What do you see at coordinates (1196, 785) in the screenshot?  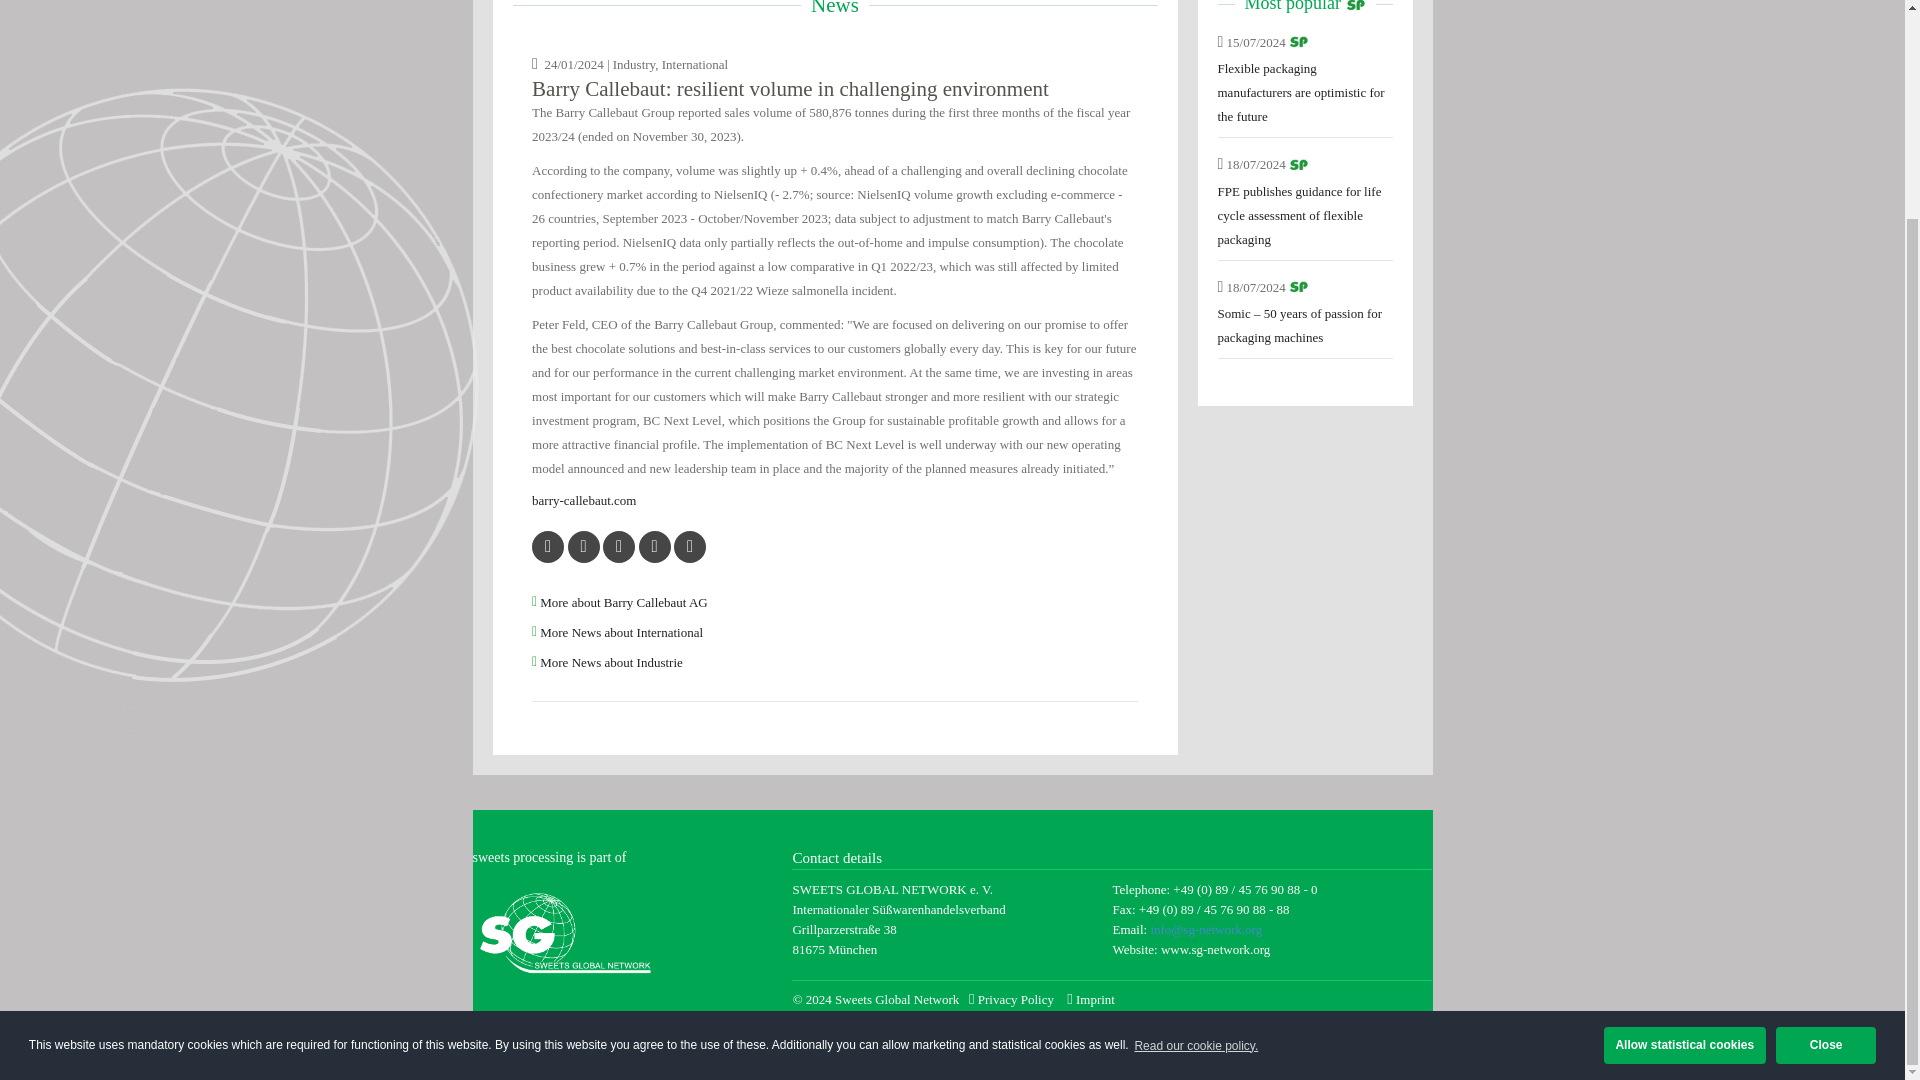 I see `Read our cookie policy.` at bounding box center [1196, 785].